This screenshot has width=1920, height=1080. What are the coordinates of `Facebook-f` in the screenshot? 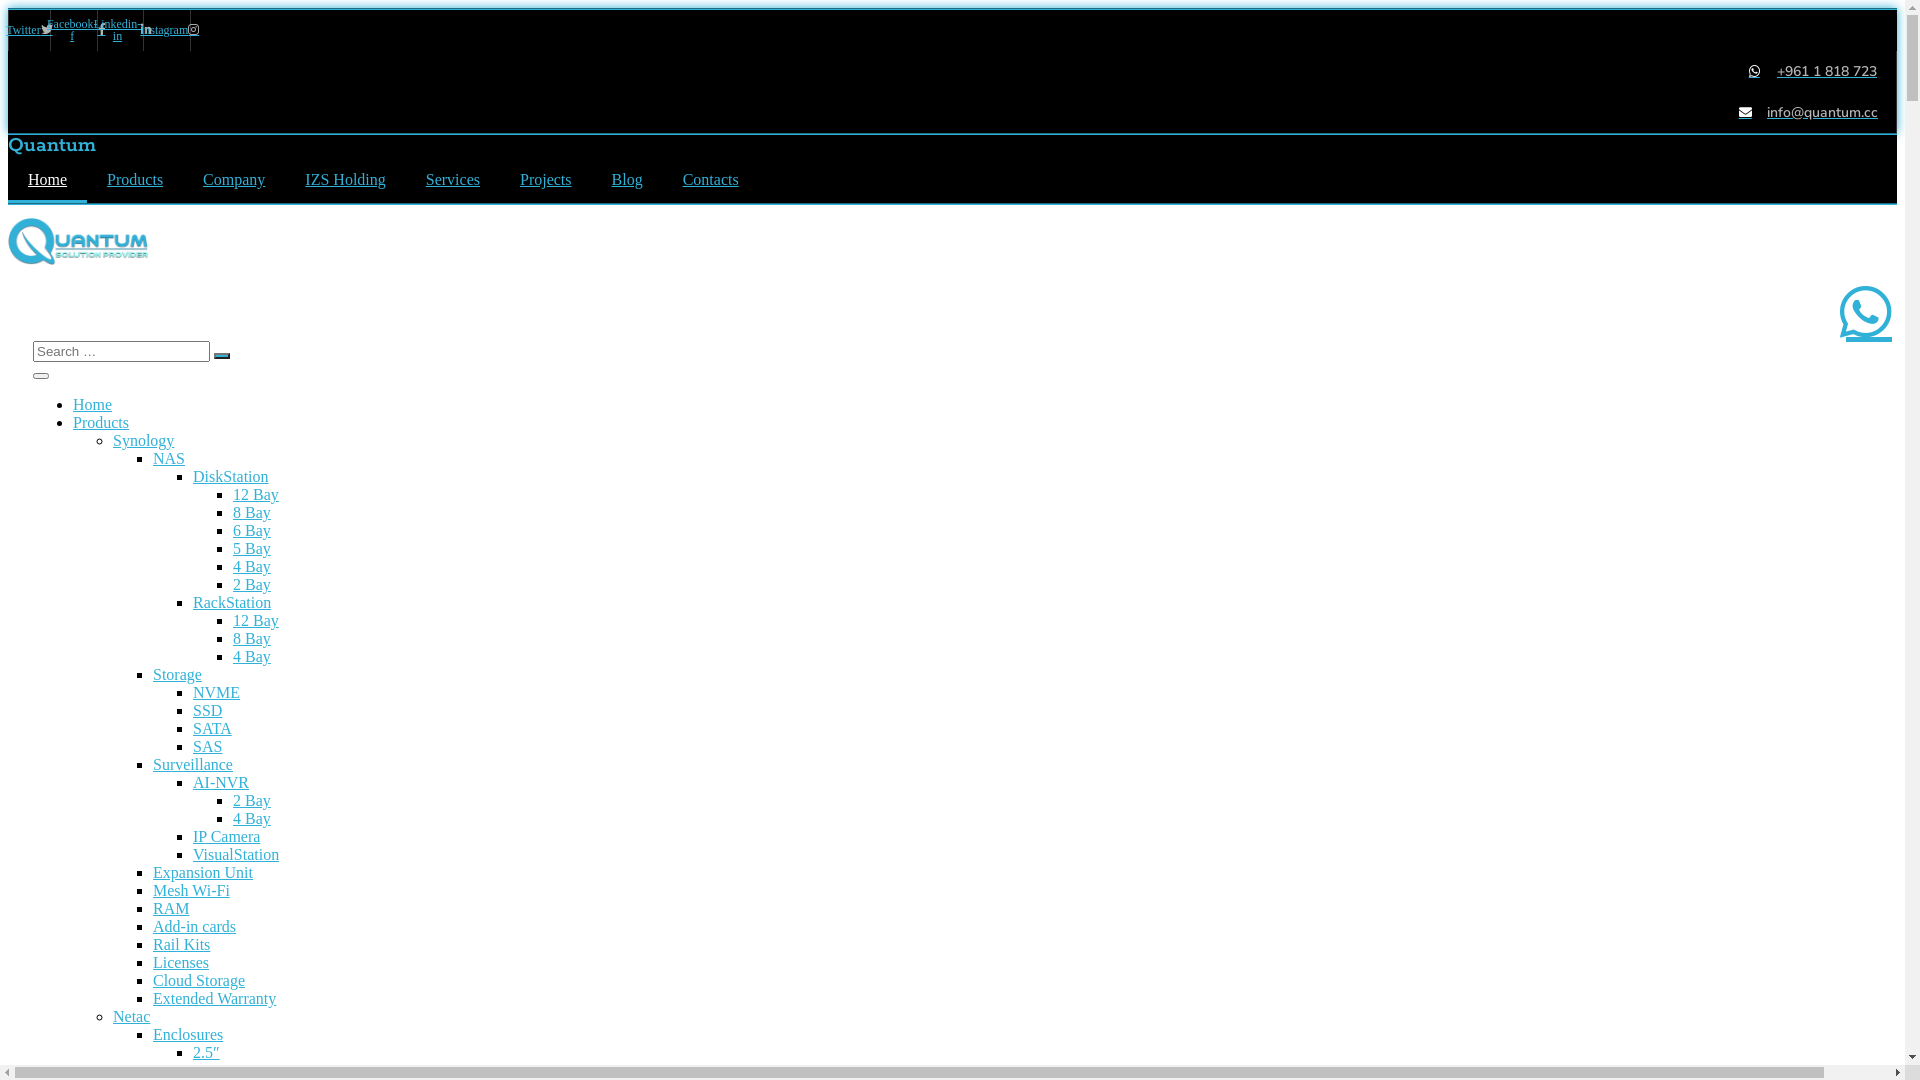 It's located at (77, 30).